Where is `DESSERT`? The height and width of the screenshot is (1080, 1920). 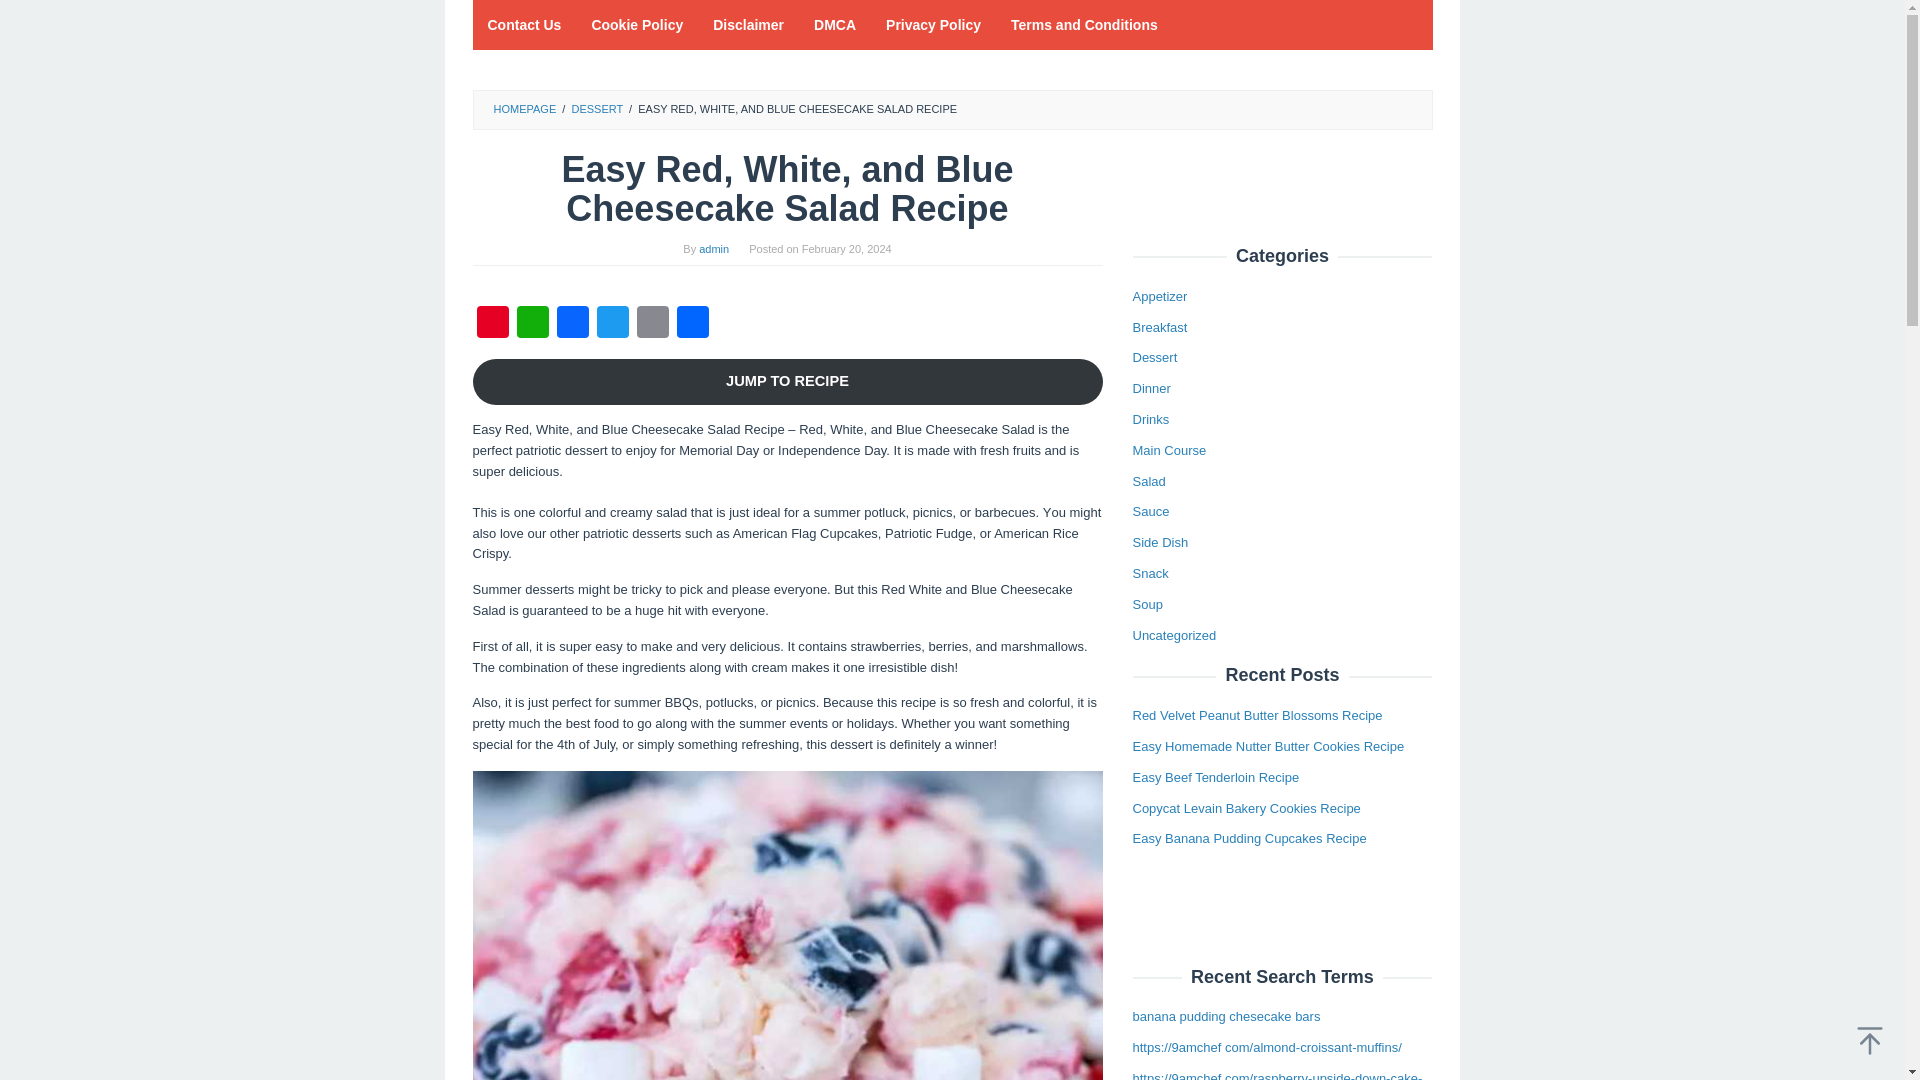 DESSERT is located at coordinates (596, 108).